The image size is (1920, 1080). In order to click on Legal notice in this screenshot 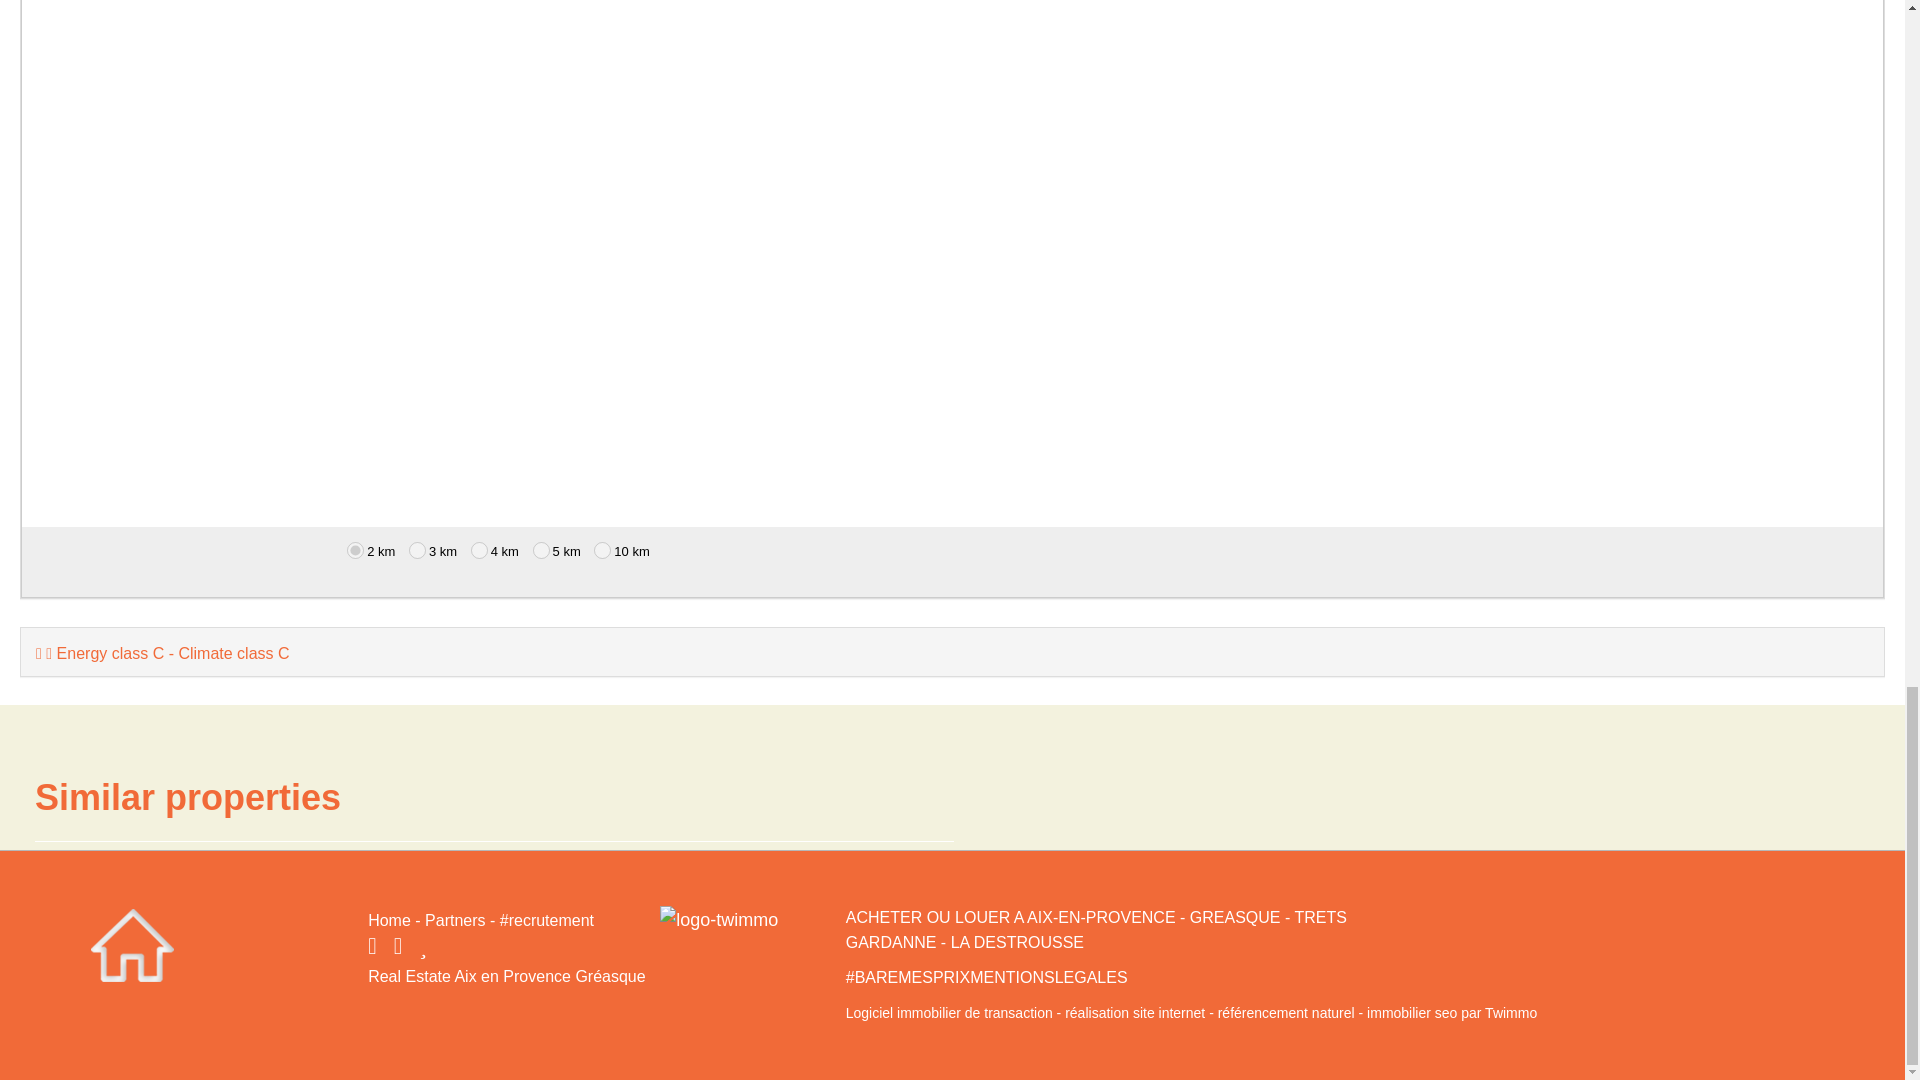, I will do `click(987, 977)`.